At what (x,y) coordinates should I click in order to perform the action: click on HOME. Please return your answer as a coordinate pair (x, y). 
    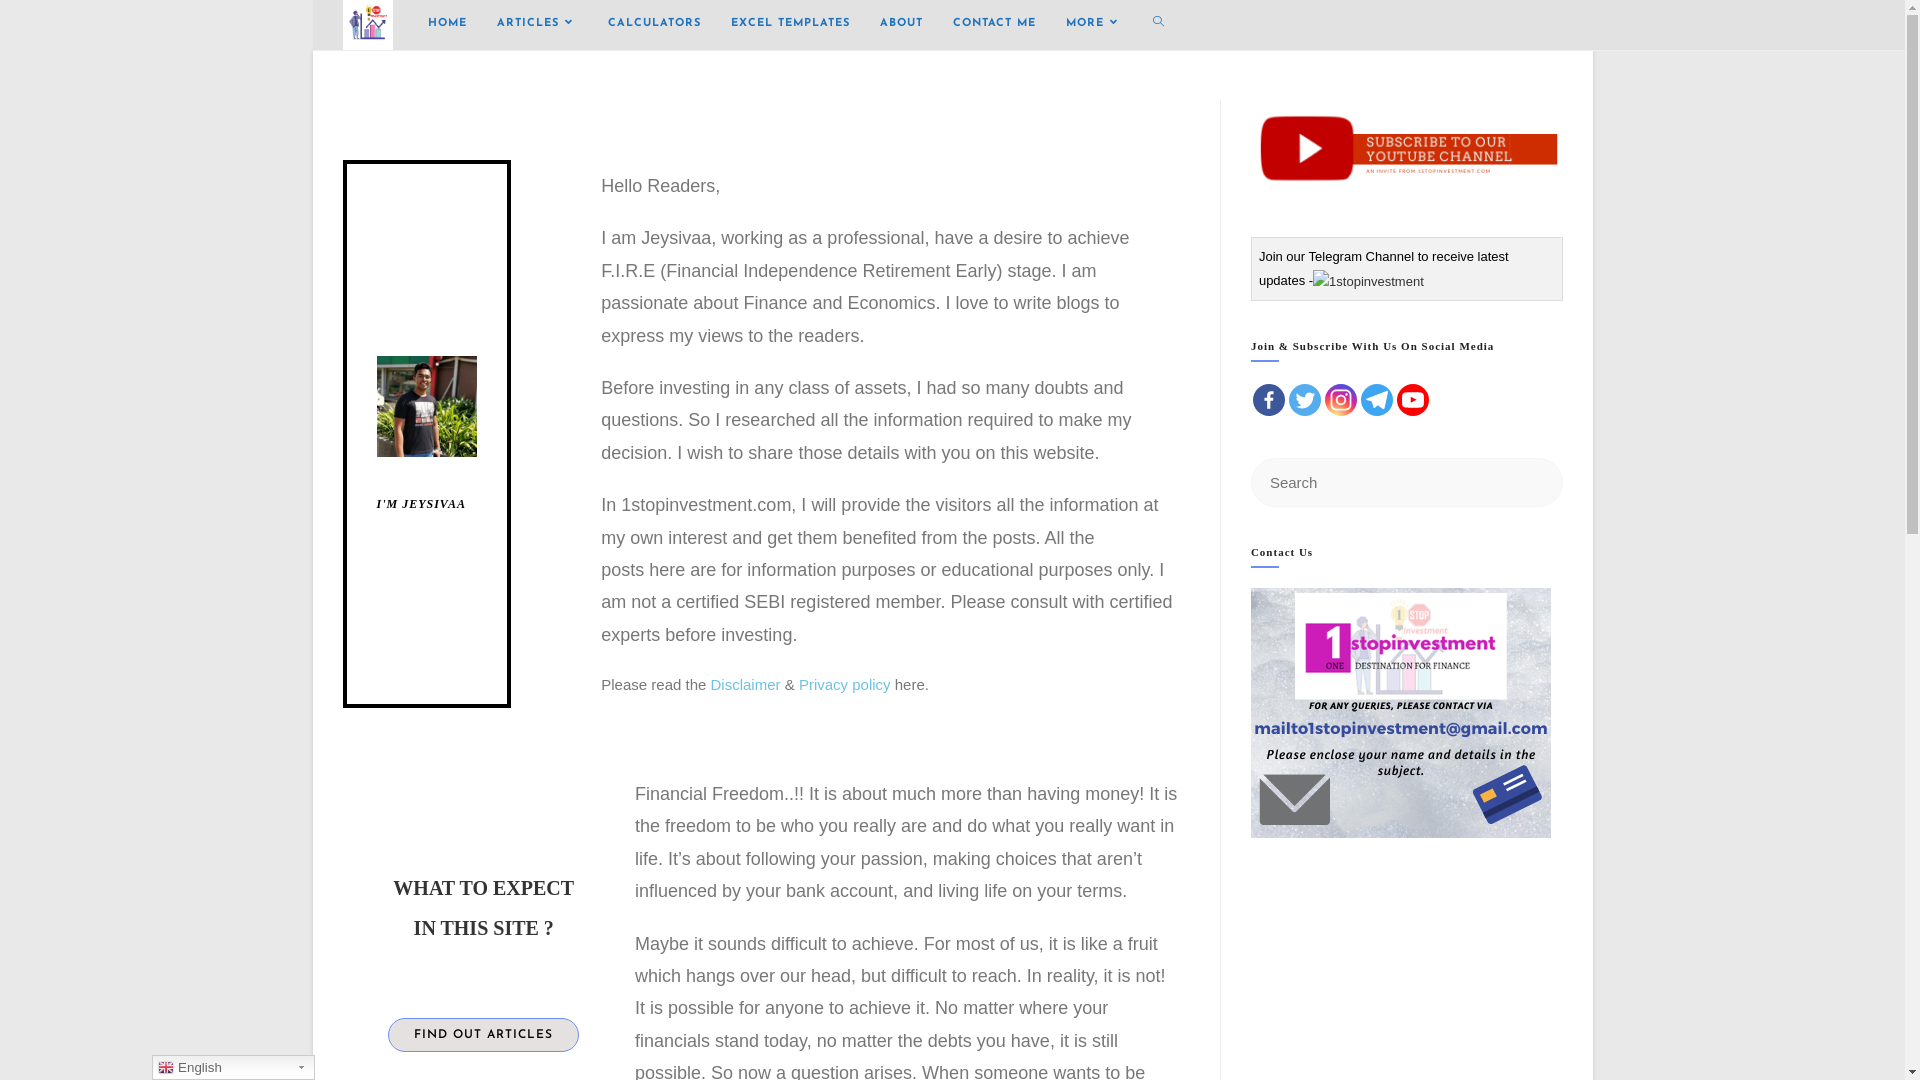
    Looking at the image, I should click on (446, 24).